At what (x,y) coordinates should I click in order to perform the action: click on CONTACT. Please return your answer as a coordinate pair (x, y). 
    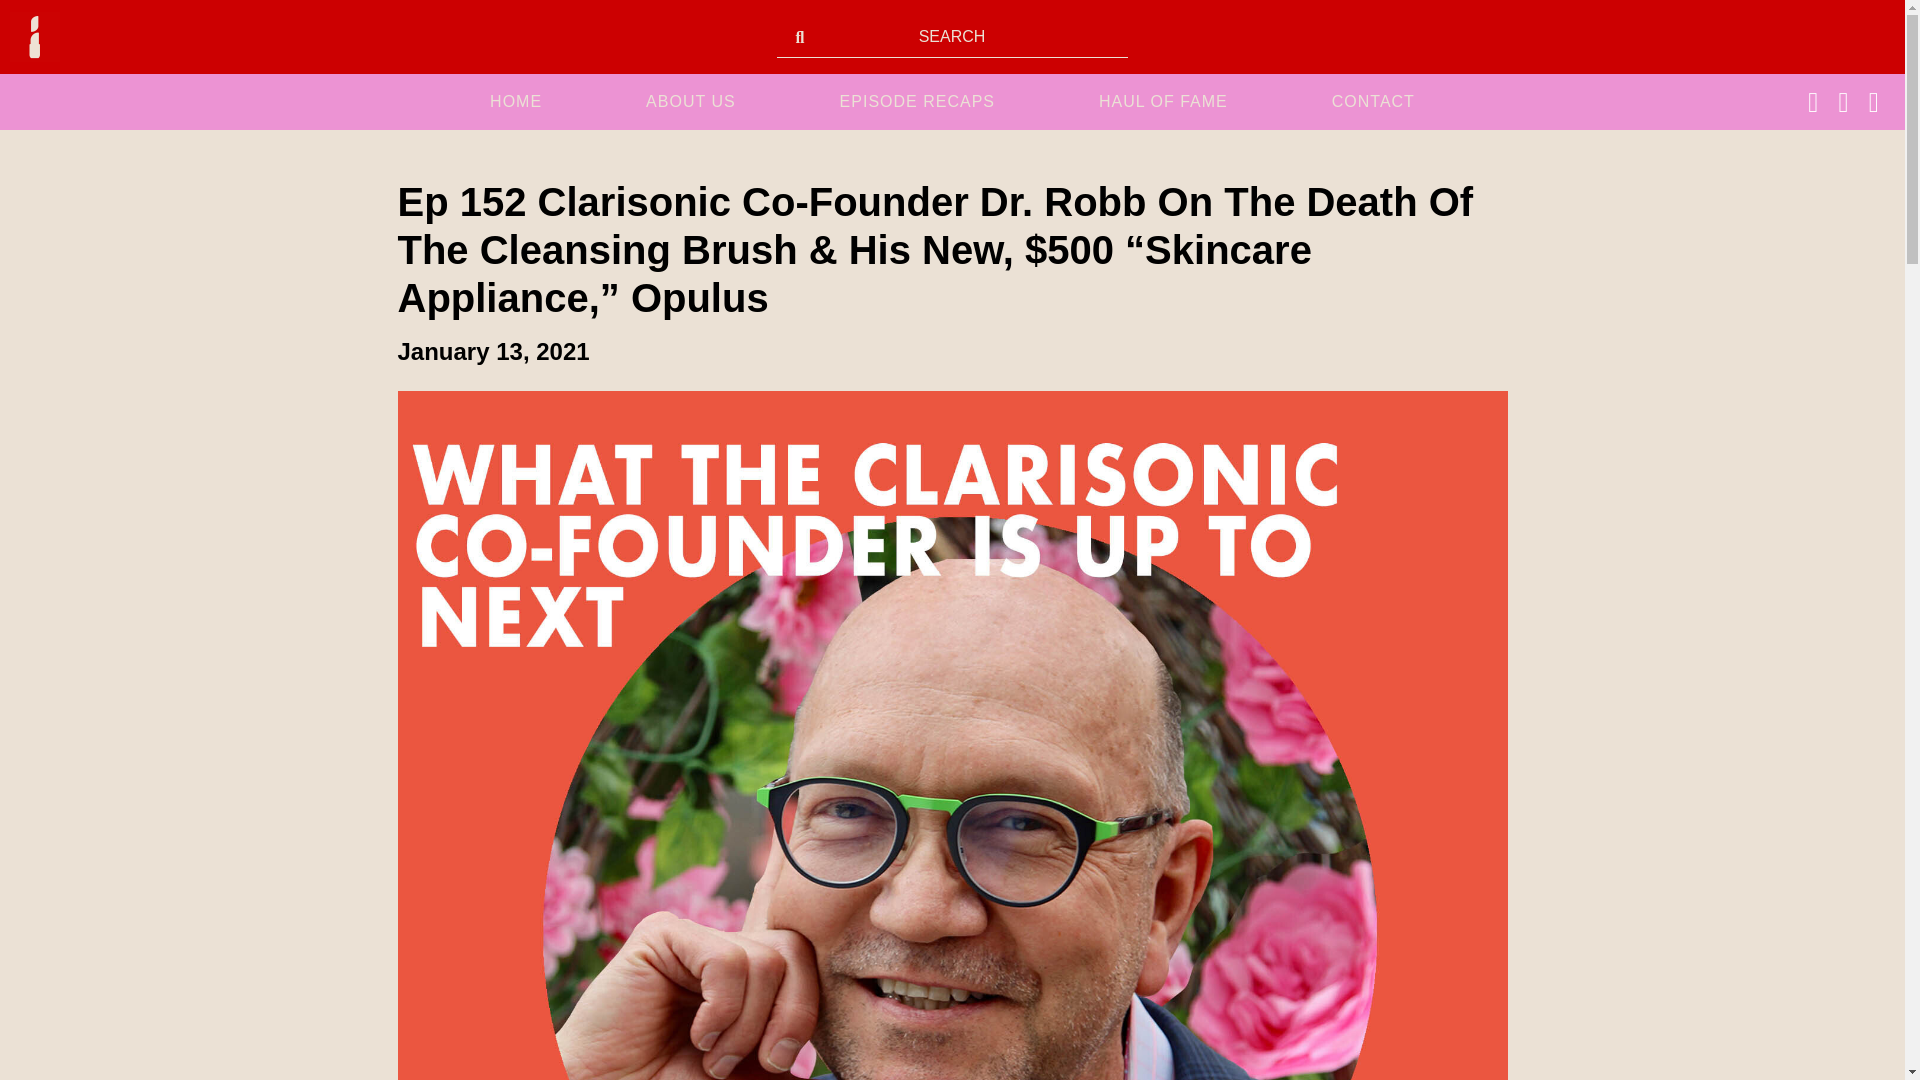
    Looking at the image, I should click on (1373, 102).